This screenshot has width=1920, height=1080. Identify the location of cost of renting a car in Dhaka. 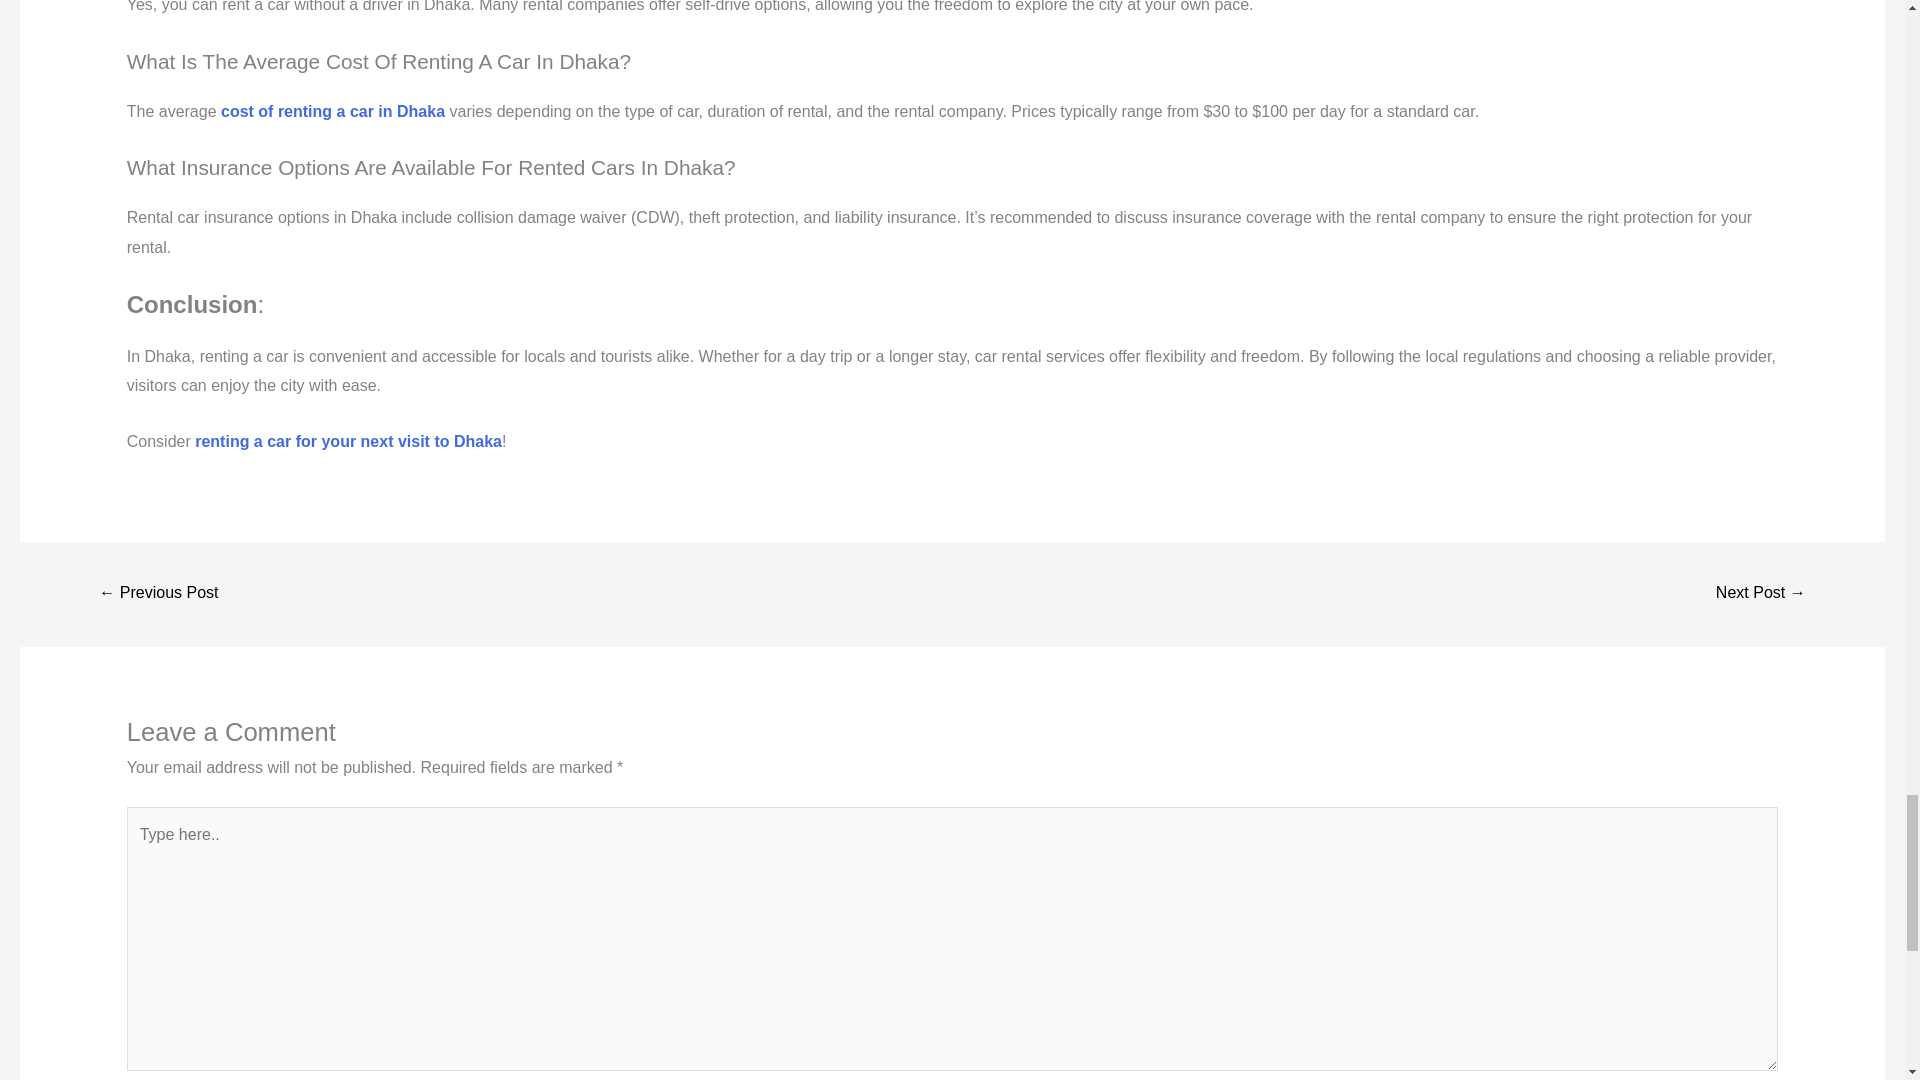
(332, 110).